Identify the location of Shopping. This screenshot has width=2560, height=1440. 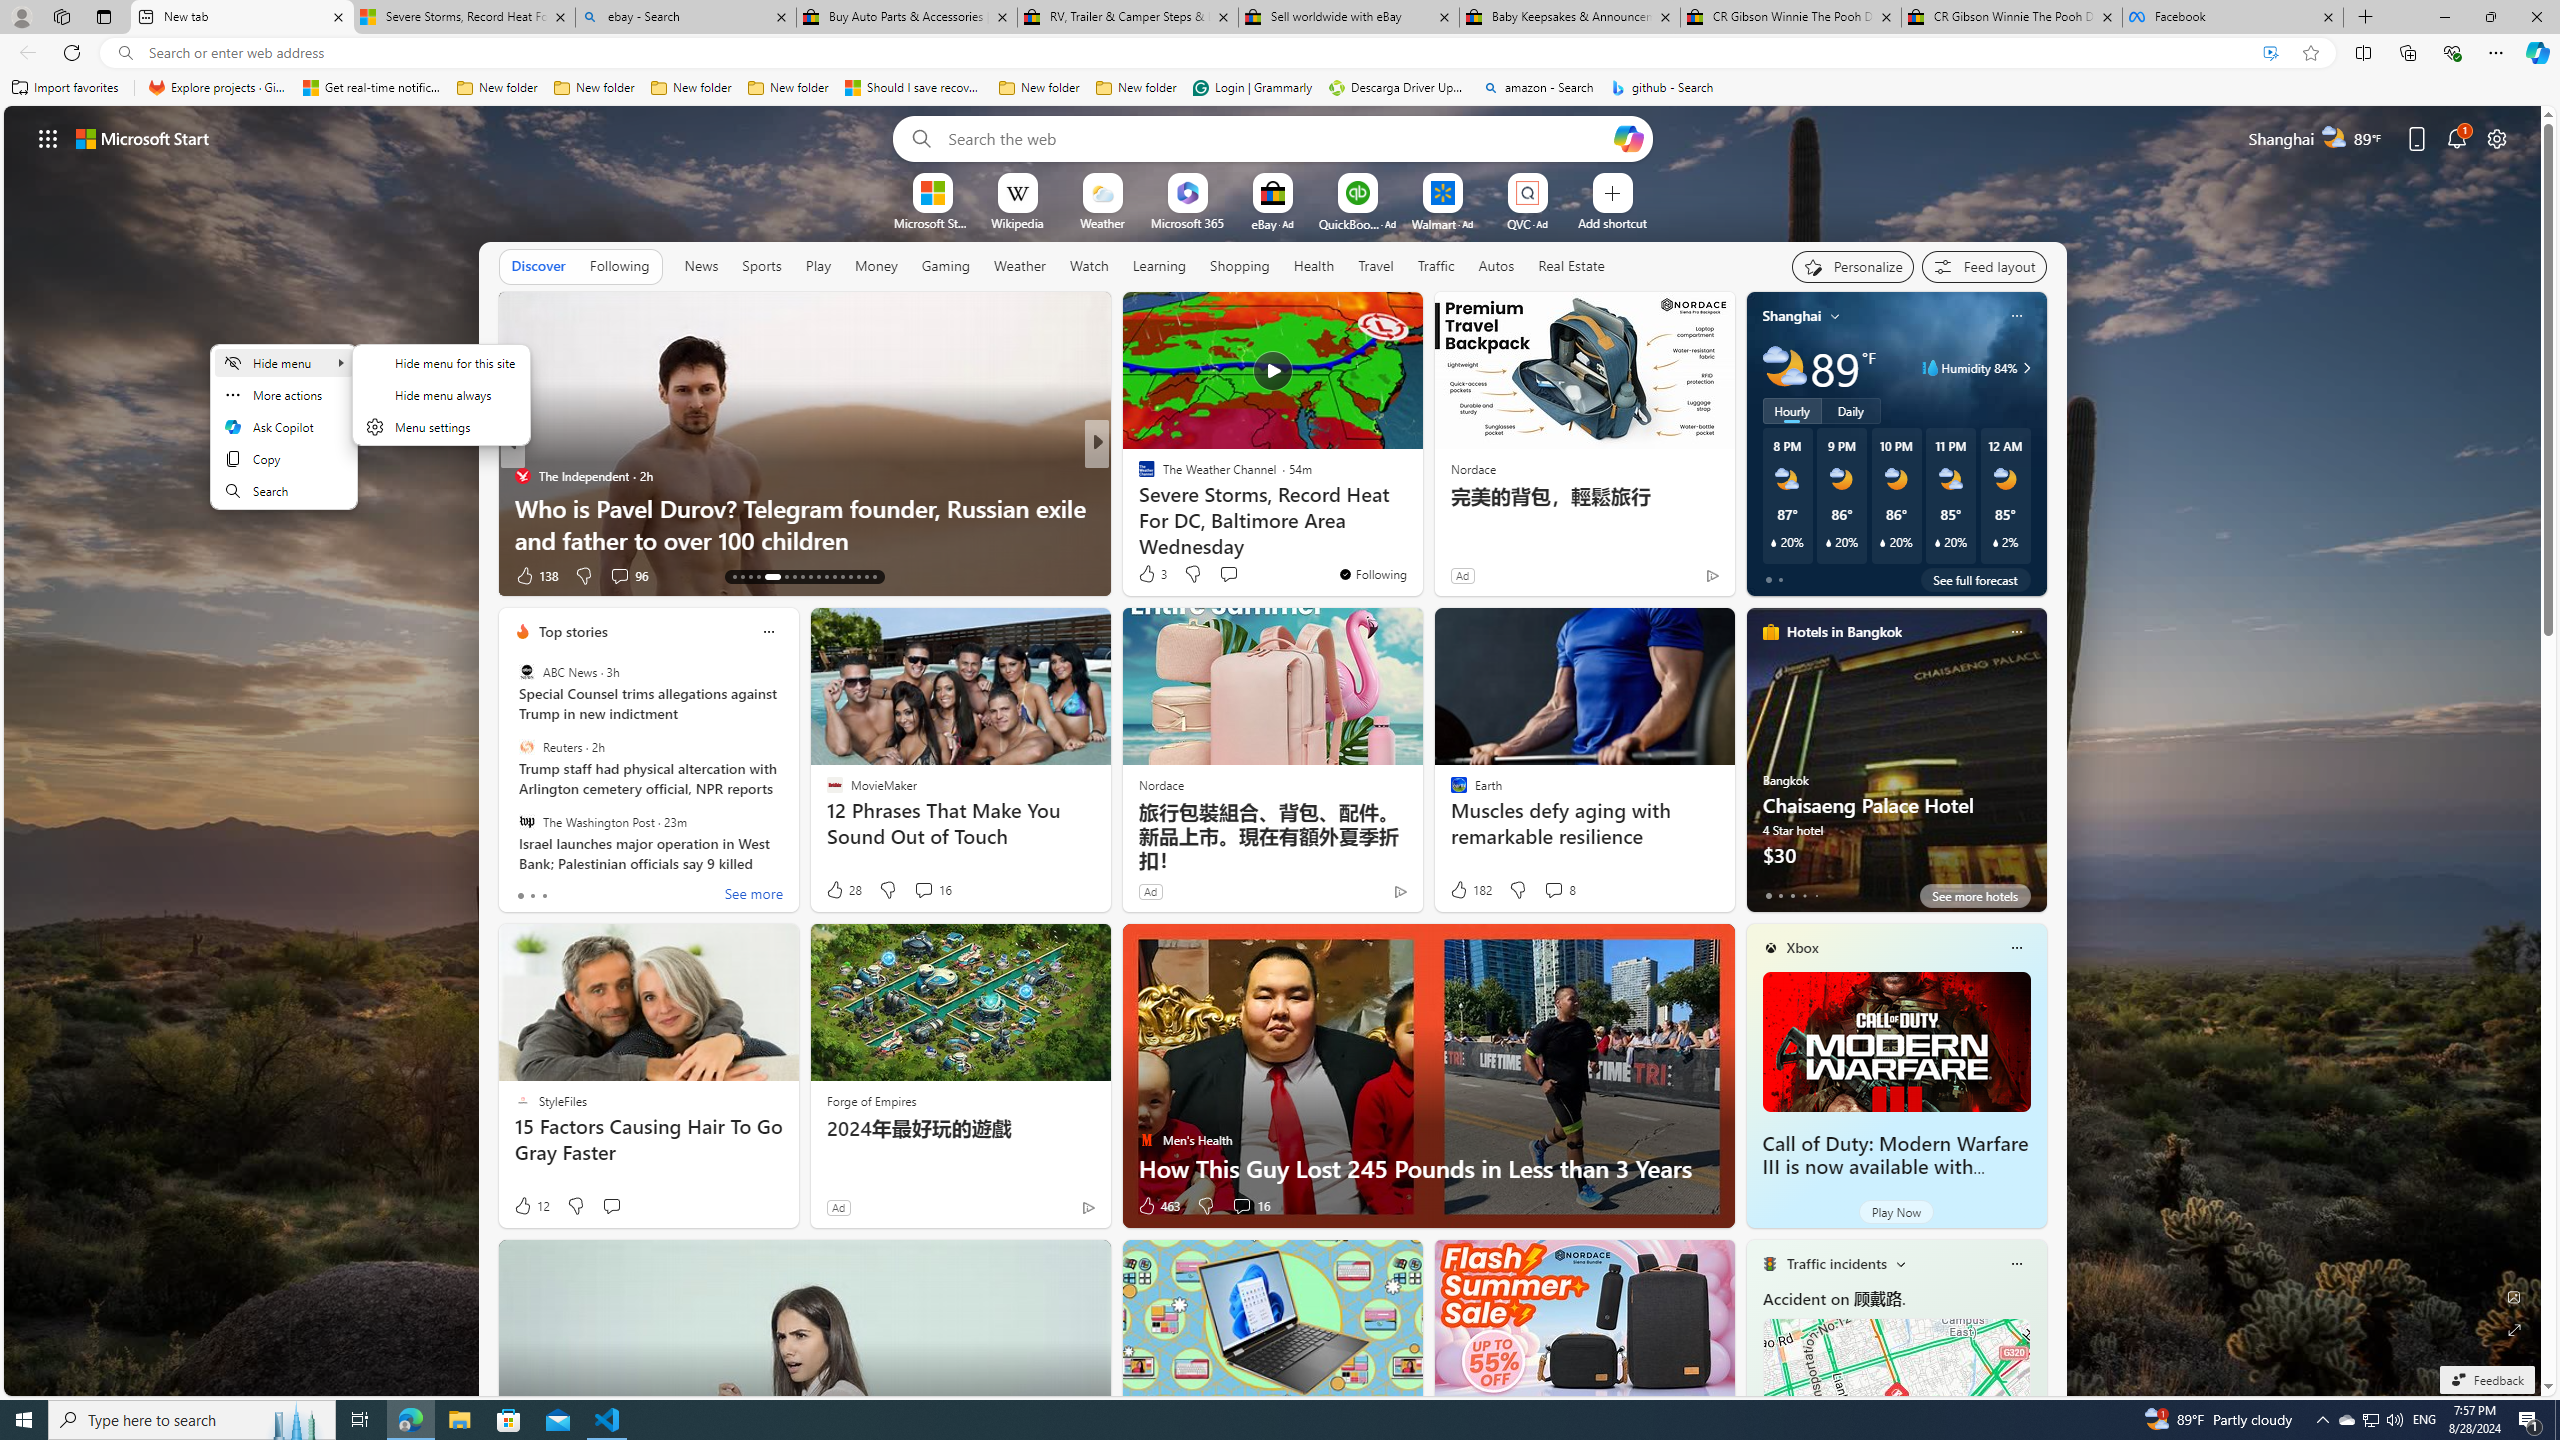
(1240, 266).